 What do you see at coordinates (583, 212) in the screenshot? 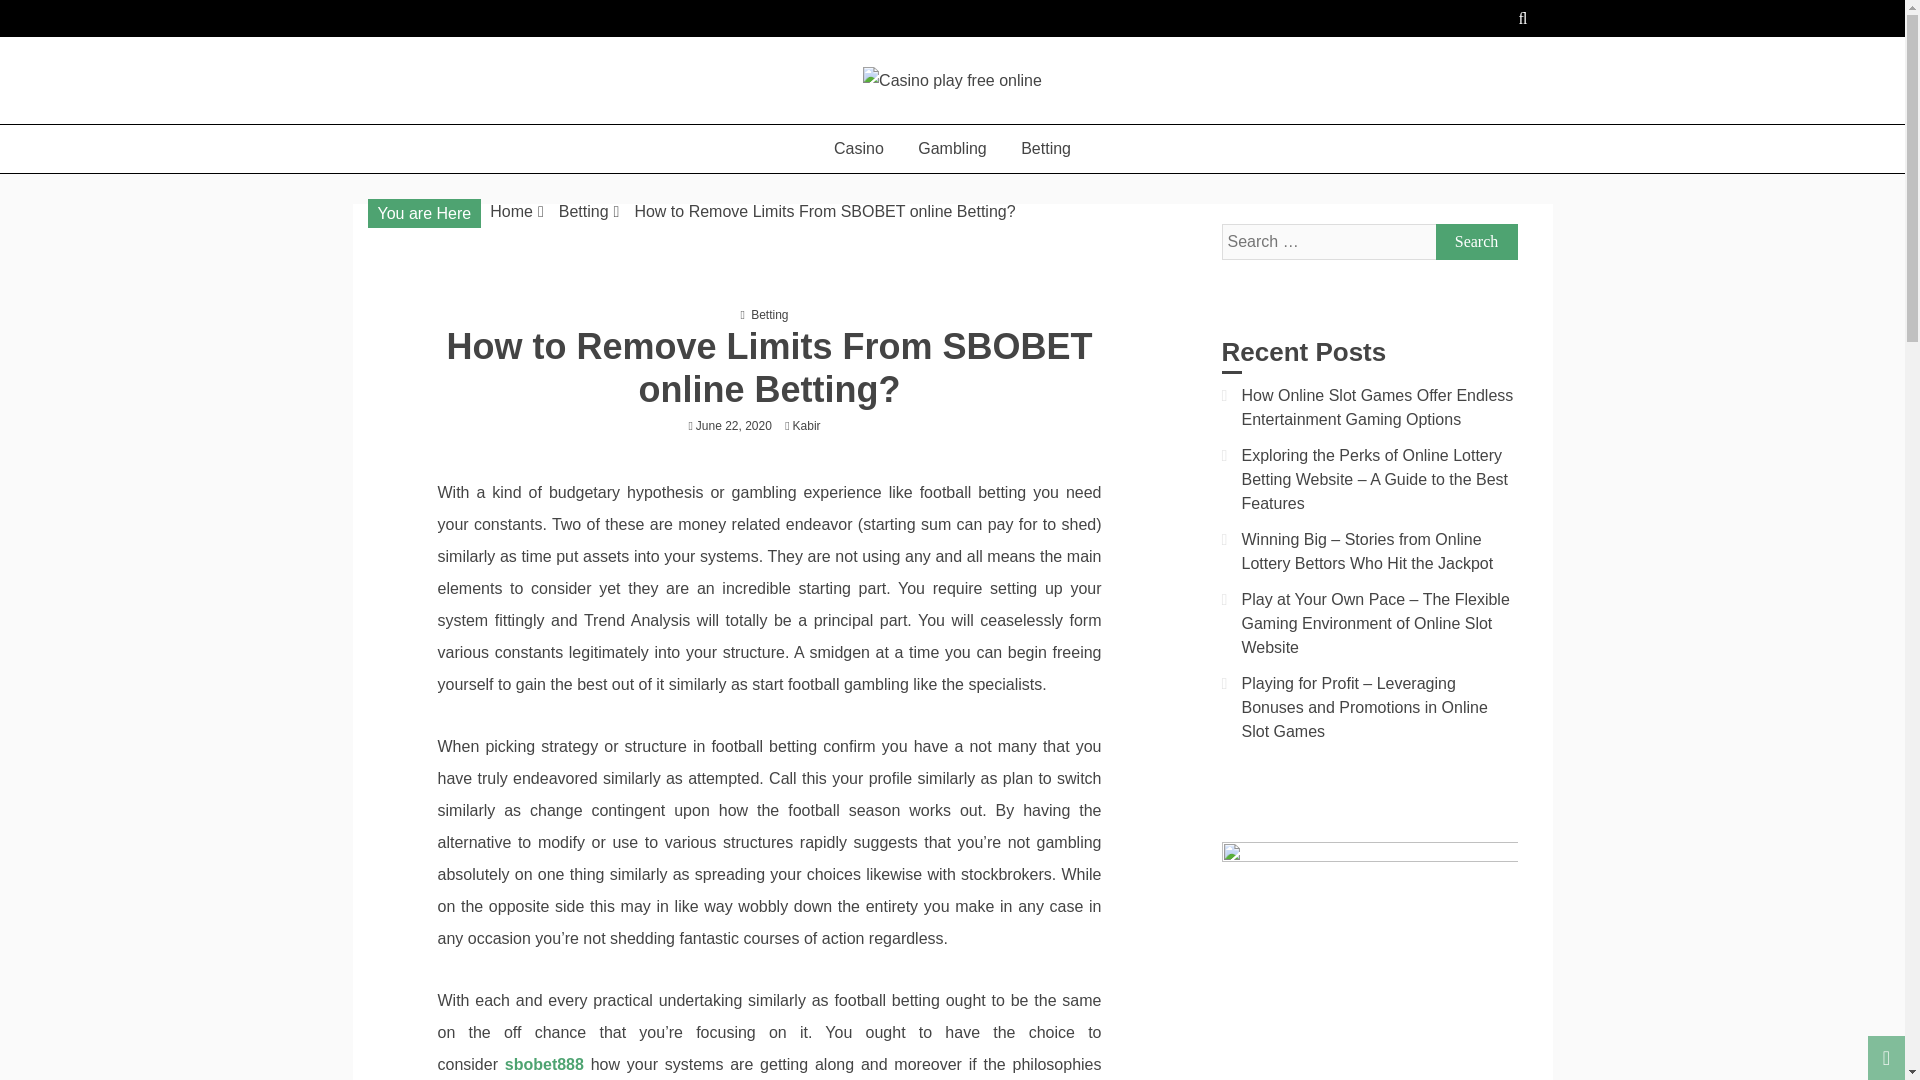
I see `Betting` at bounding box center [583, 212].